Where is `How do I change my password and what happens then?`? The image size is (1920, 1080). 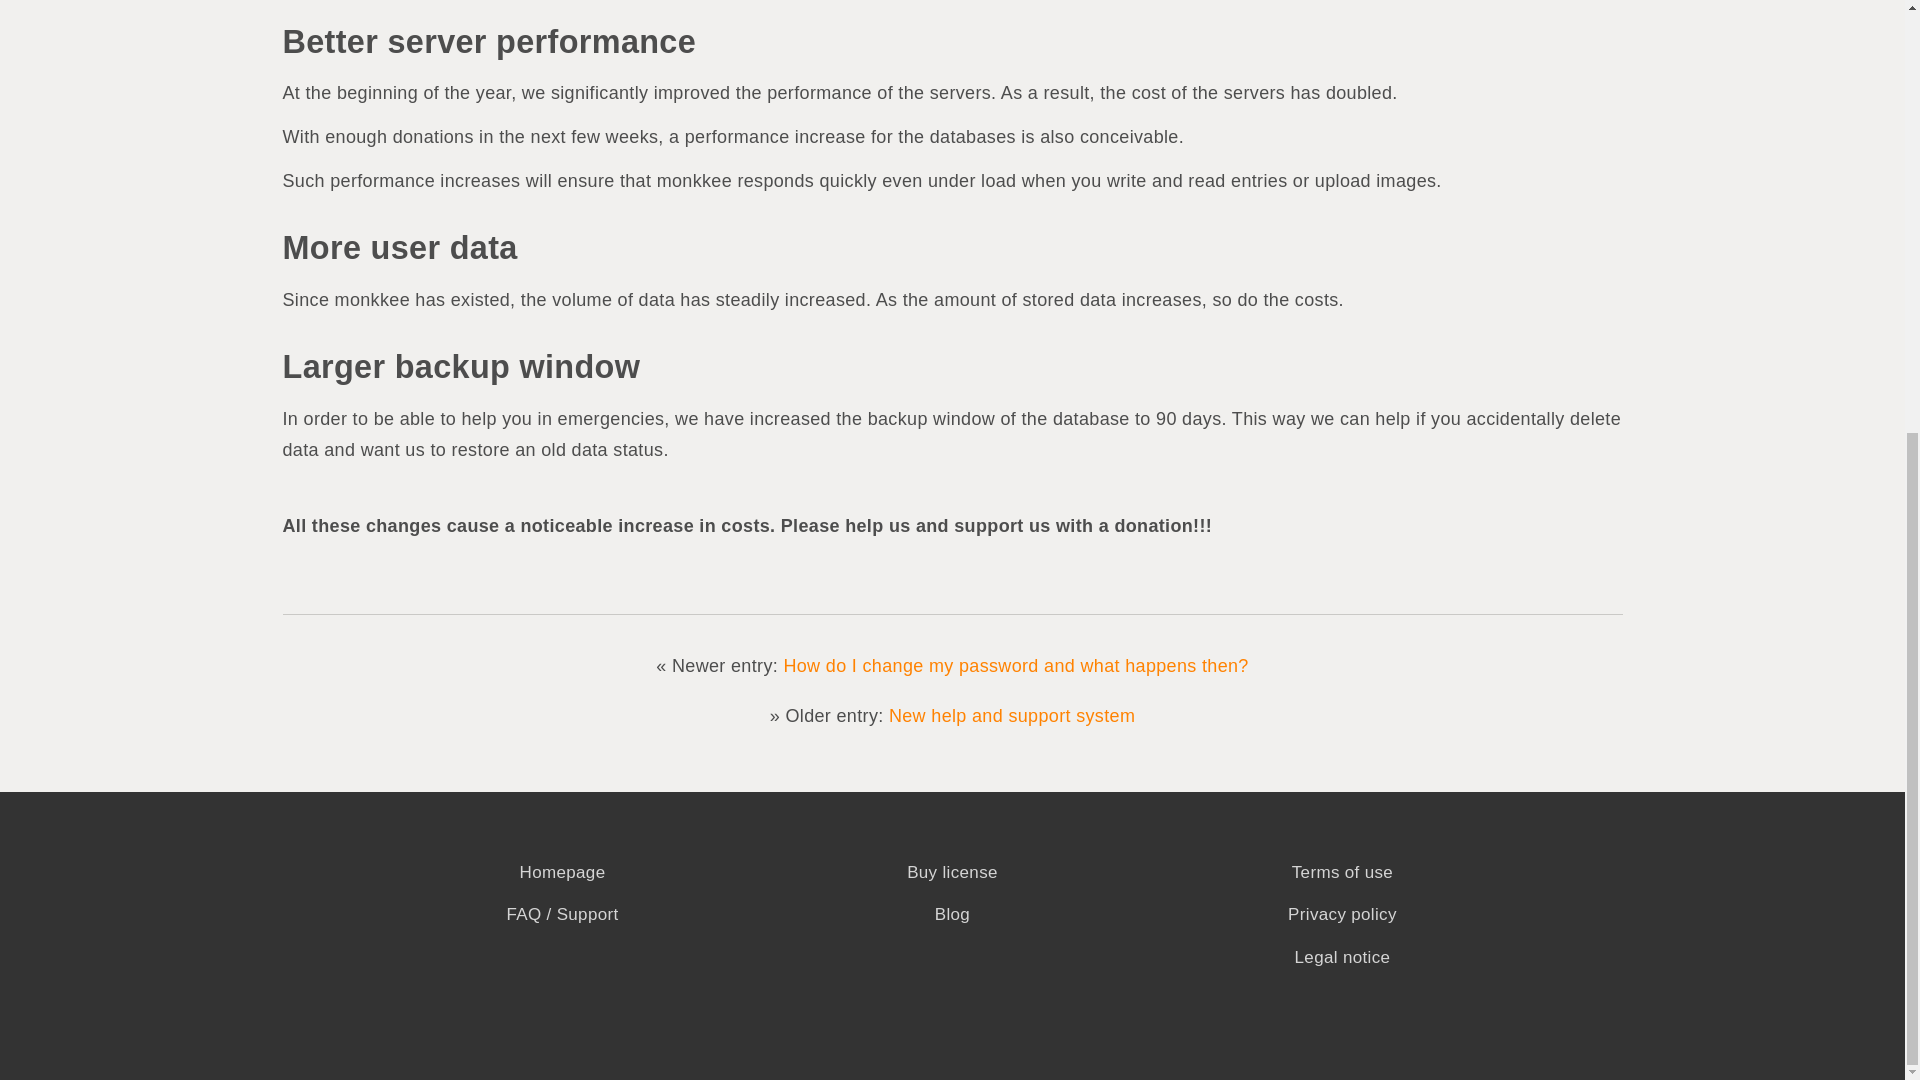
How do I change my password and what happens then? is located at coordinates (1016, 666).